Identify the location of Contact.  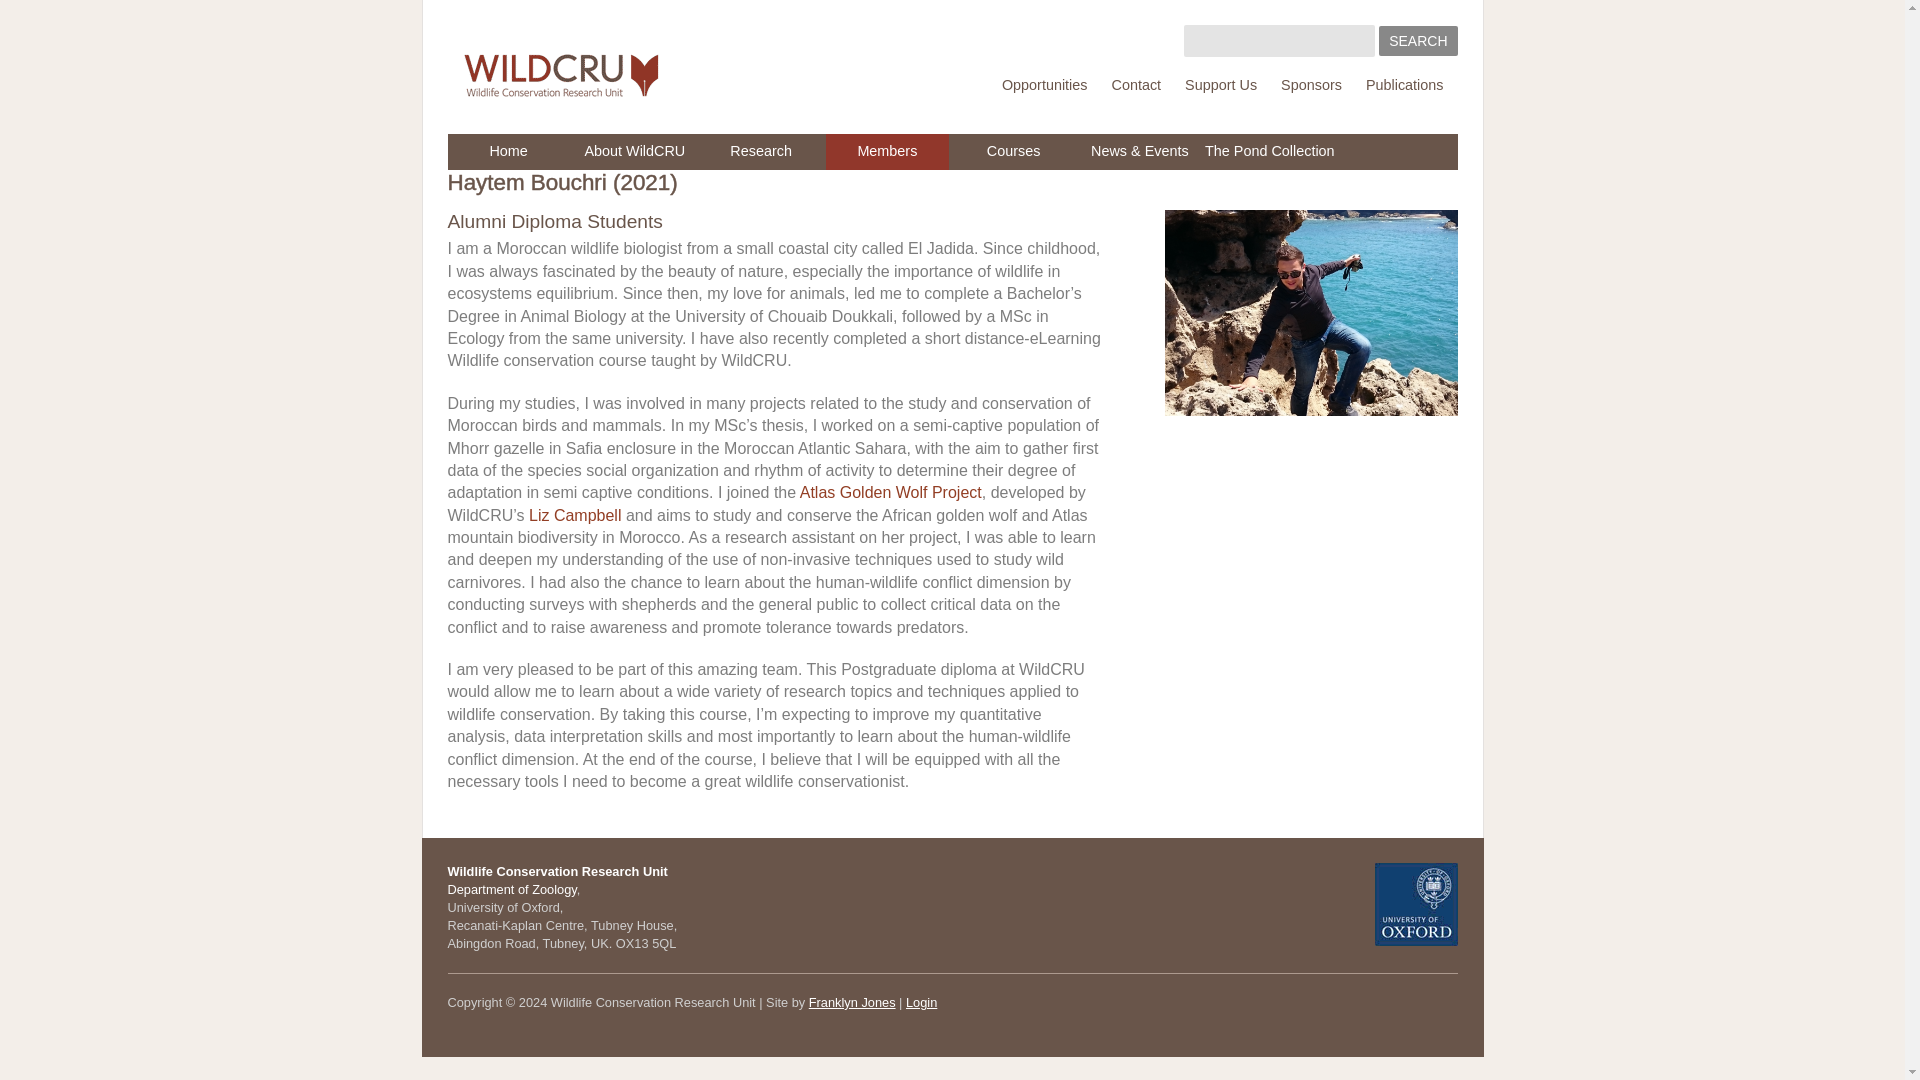
(1136, 84).